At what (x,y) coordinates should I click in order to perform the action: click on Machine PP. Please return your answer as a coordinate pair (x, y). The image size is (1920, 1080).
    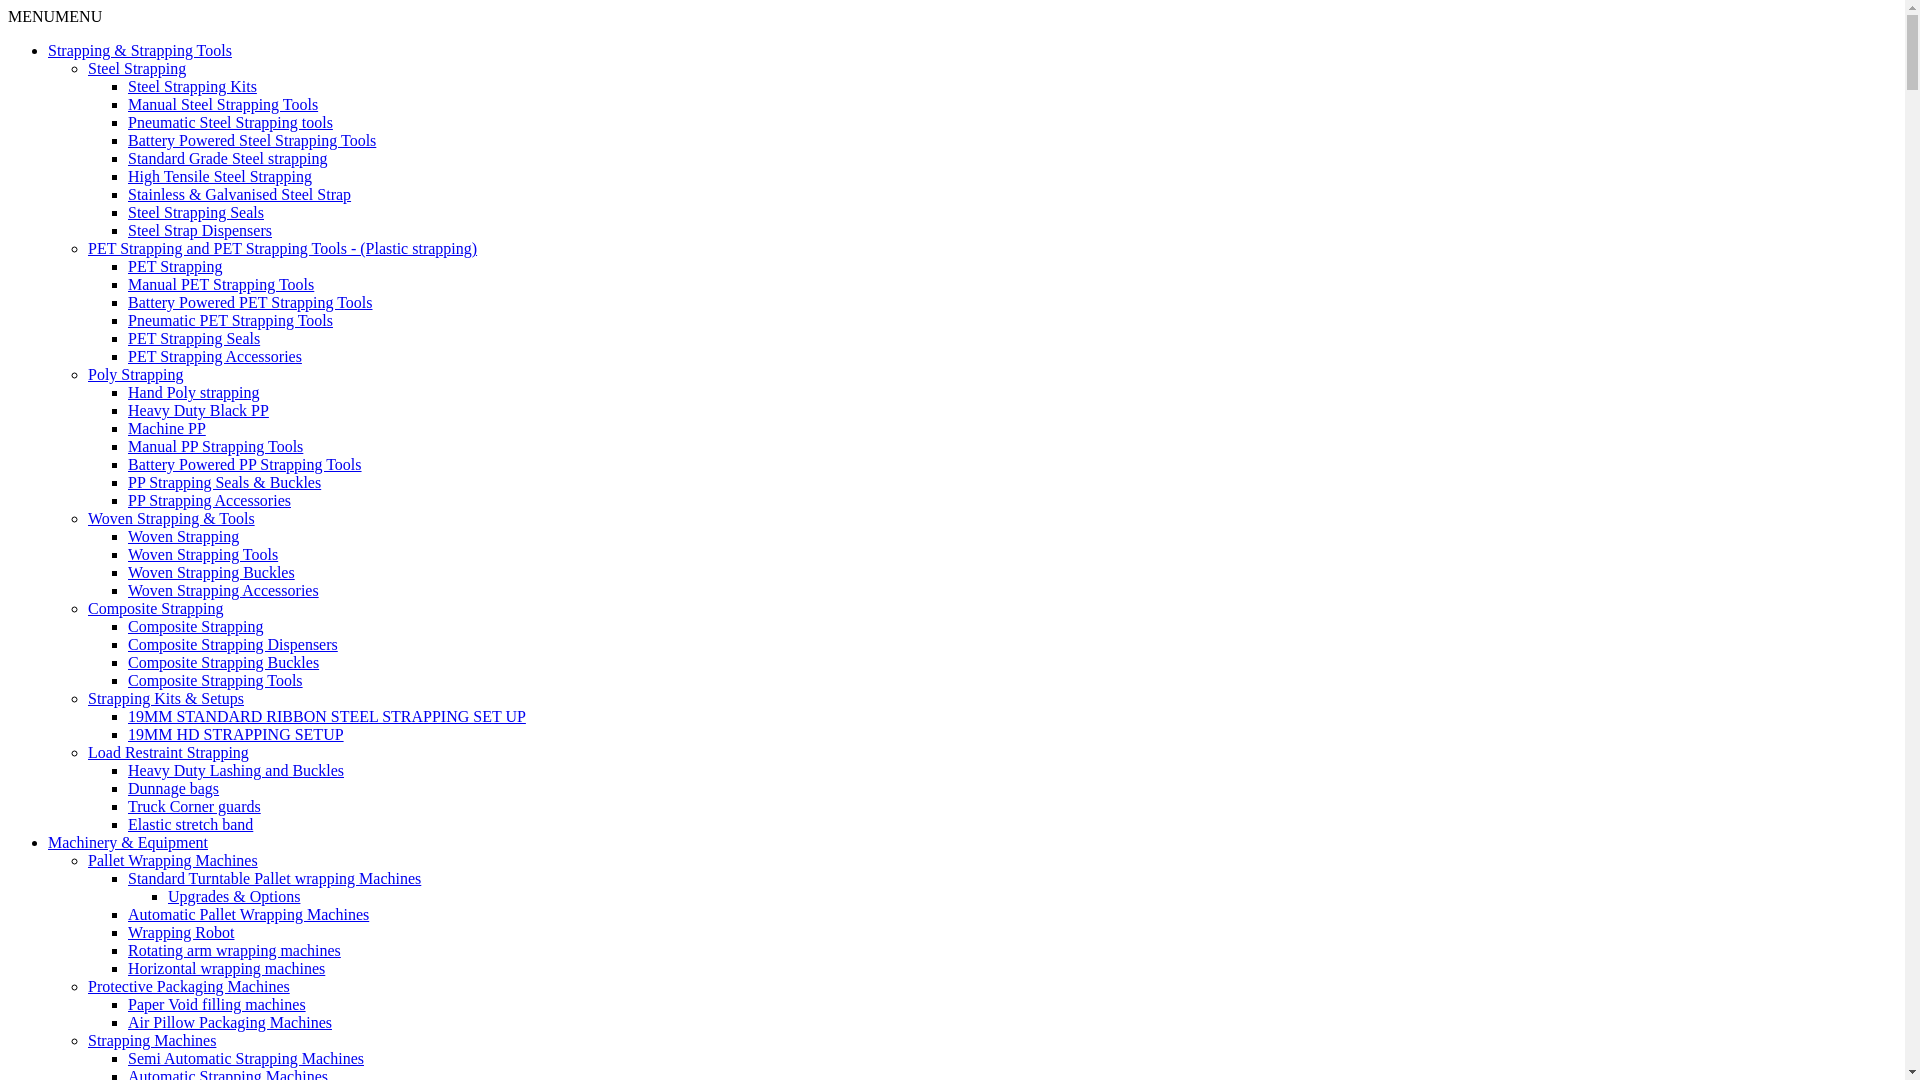
    Looking at the image, I should click on (167, 428).